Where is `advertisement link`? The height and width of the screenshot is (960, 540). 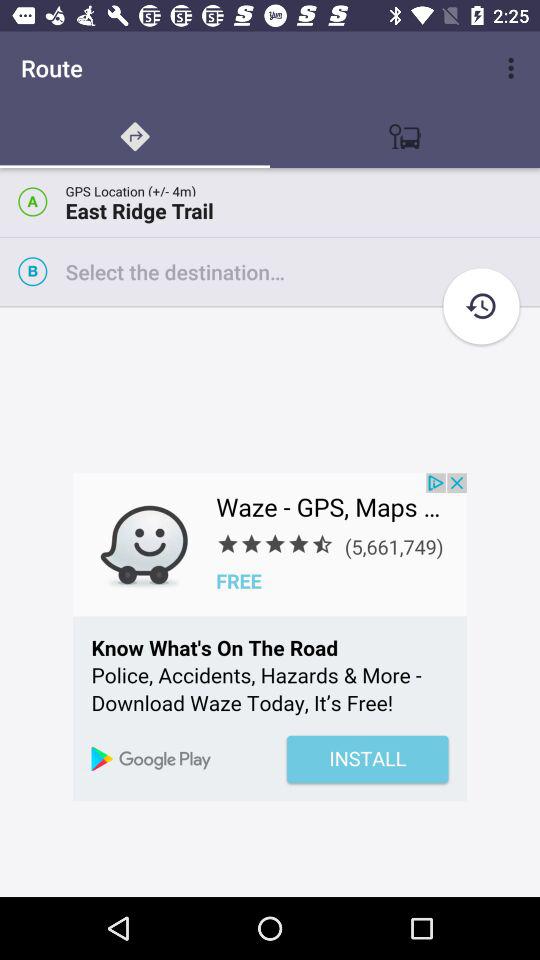 advertisement link is located at coordinates (270, 637).